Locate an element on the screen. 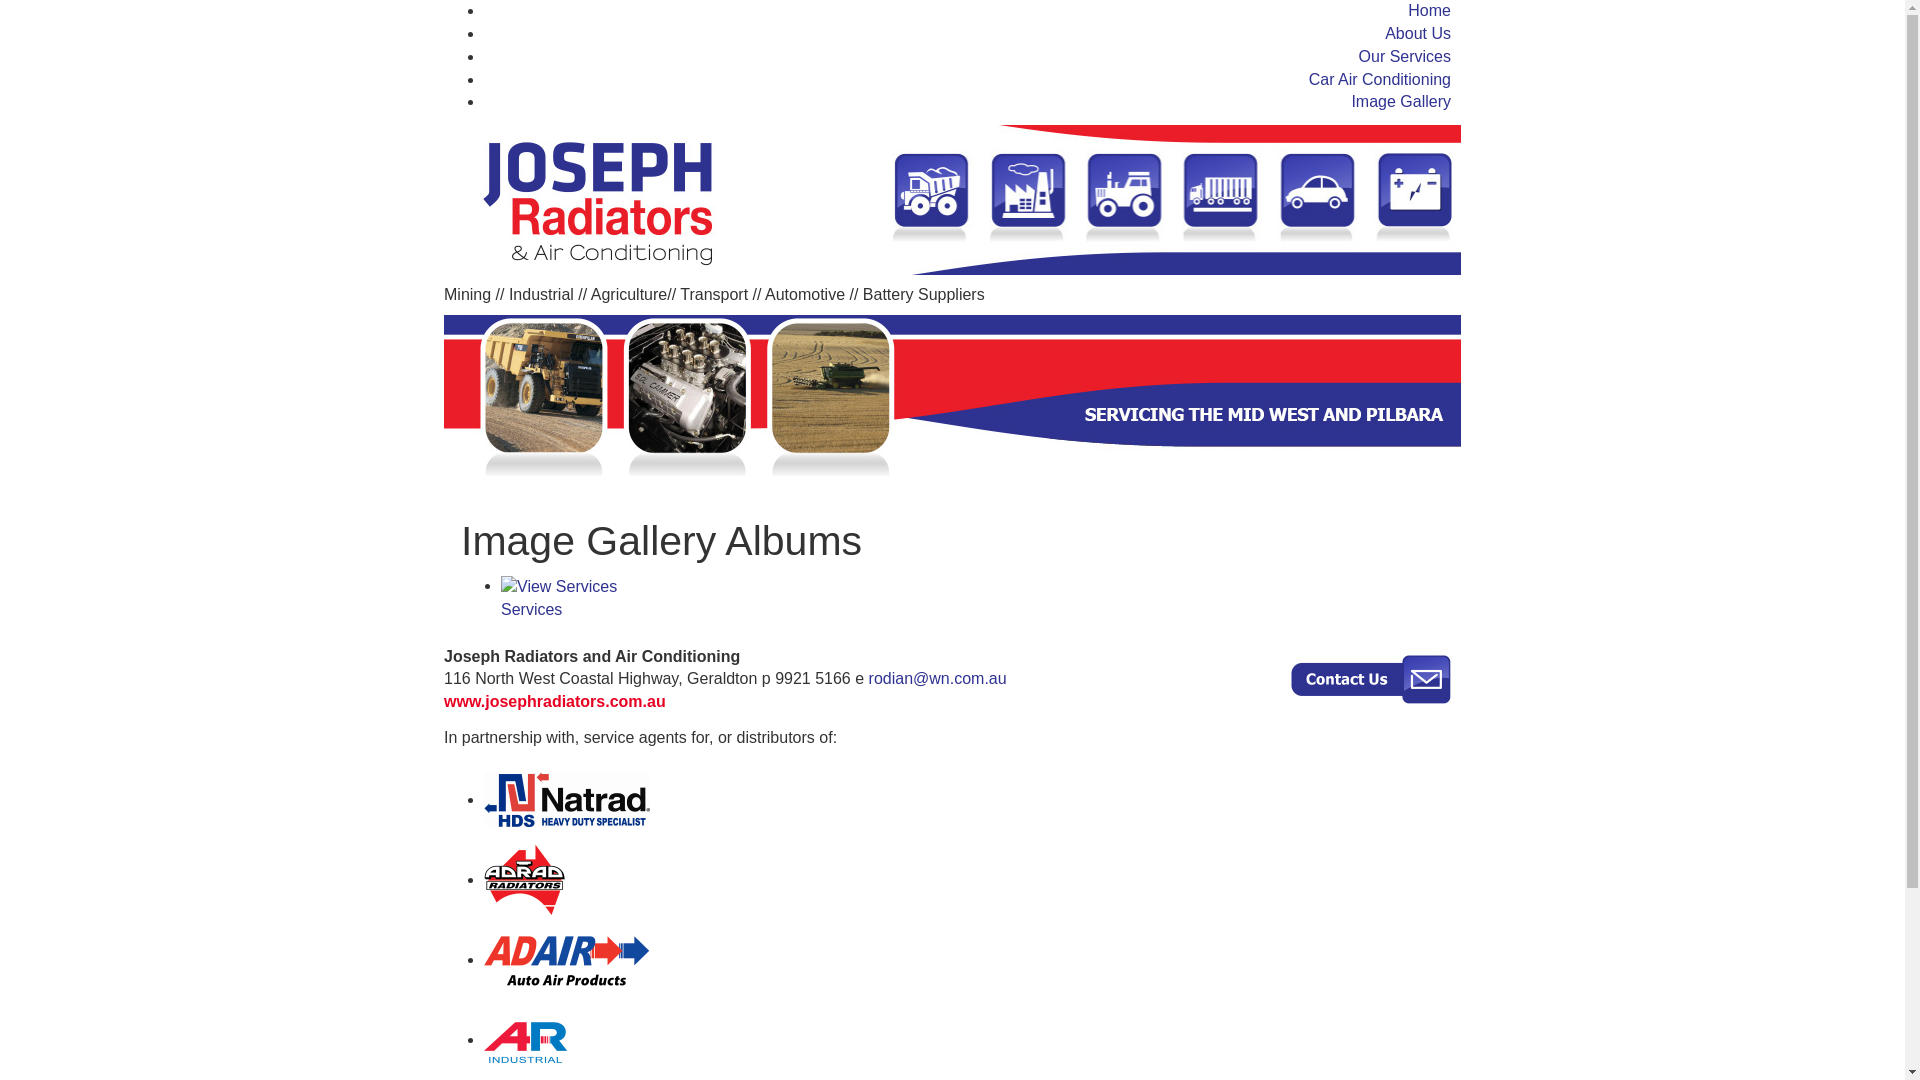  Services is located at coordinates (559, 588).